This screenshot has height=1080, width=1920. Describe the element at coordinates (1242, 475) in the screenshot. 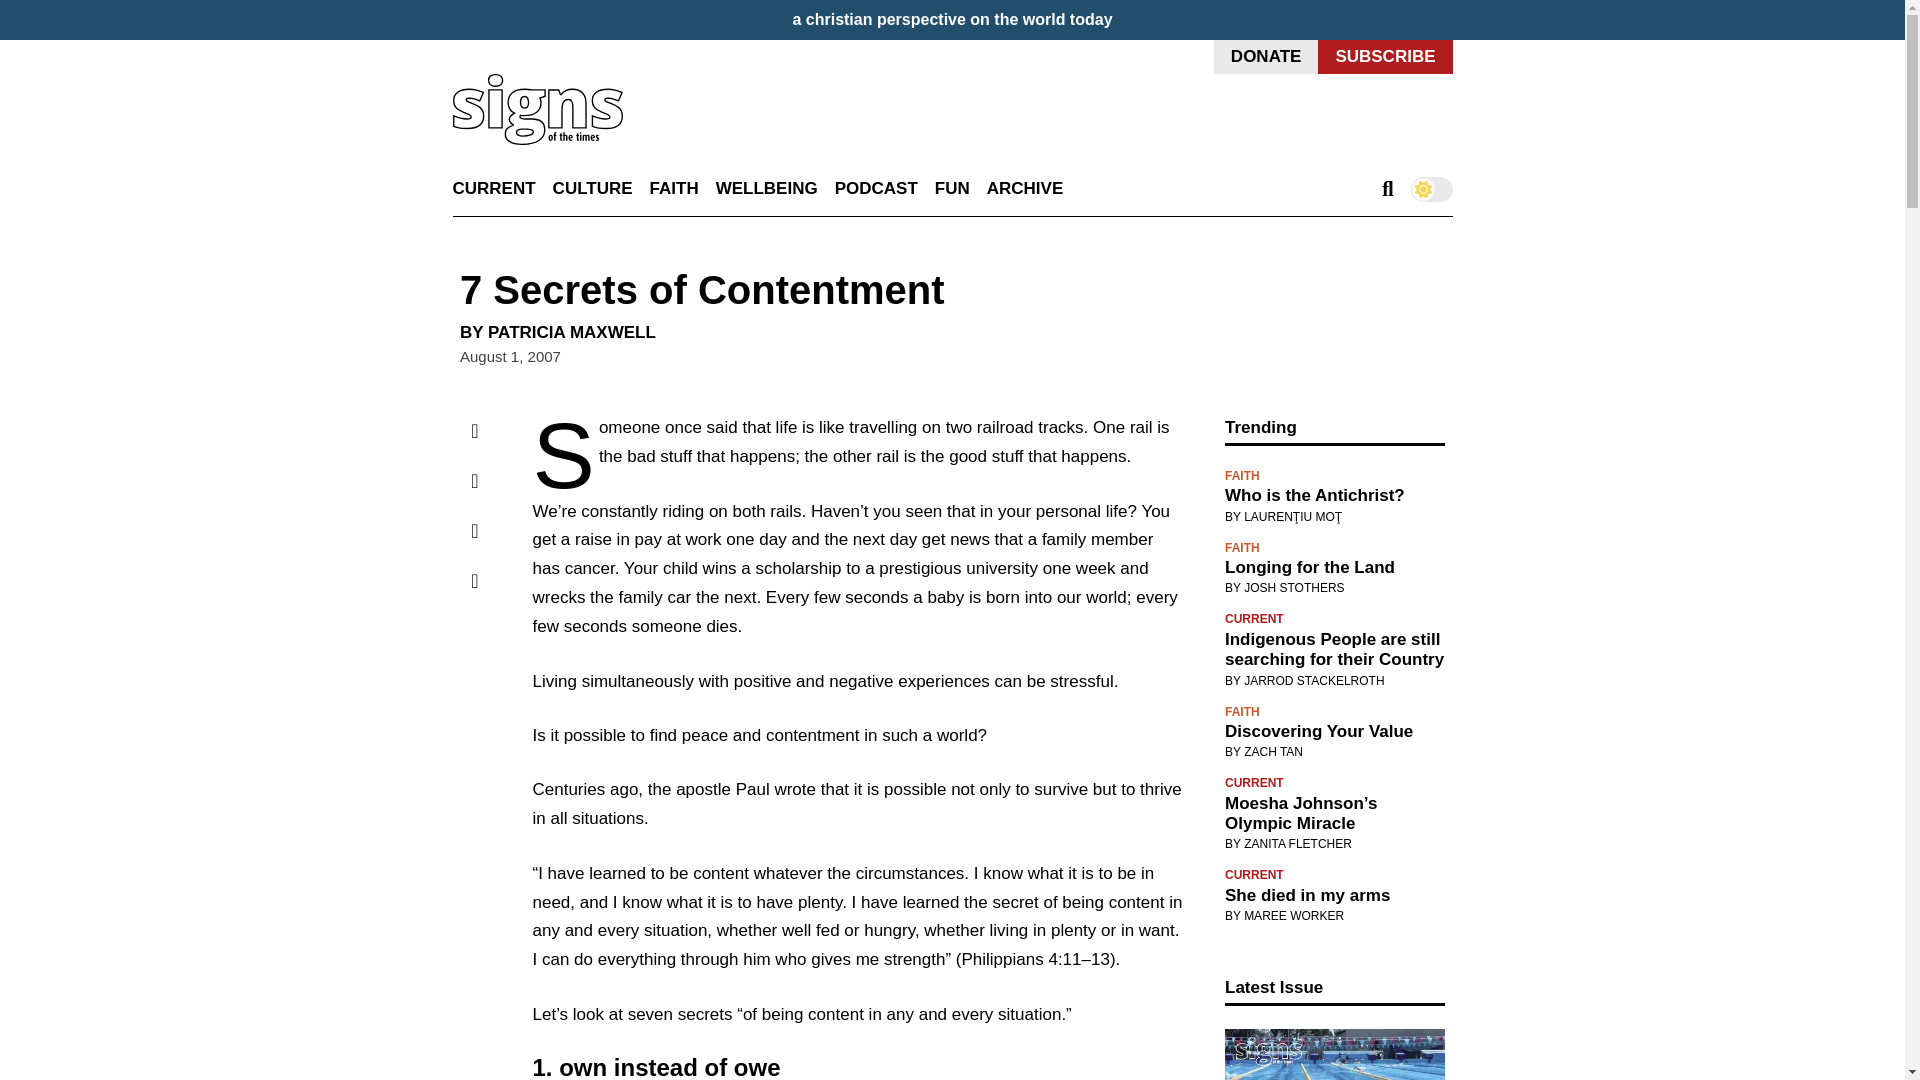

I see `FAITH` at that location.